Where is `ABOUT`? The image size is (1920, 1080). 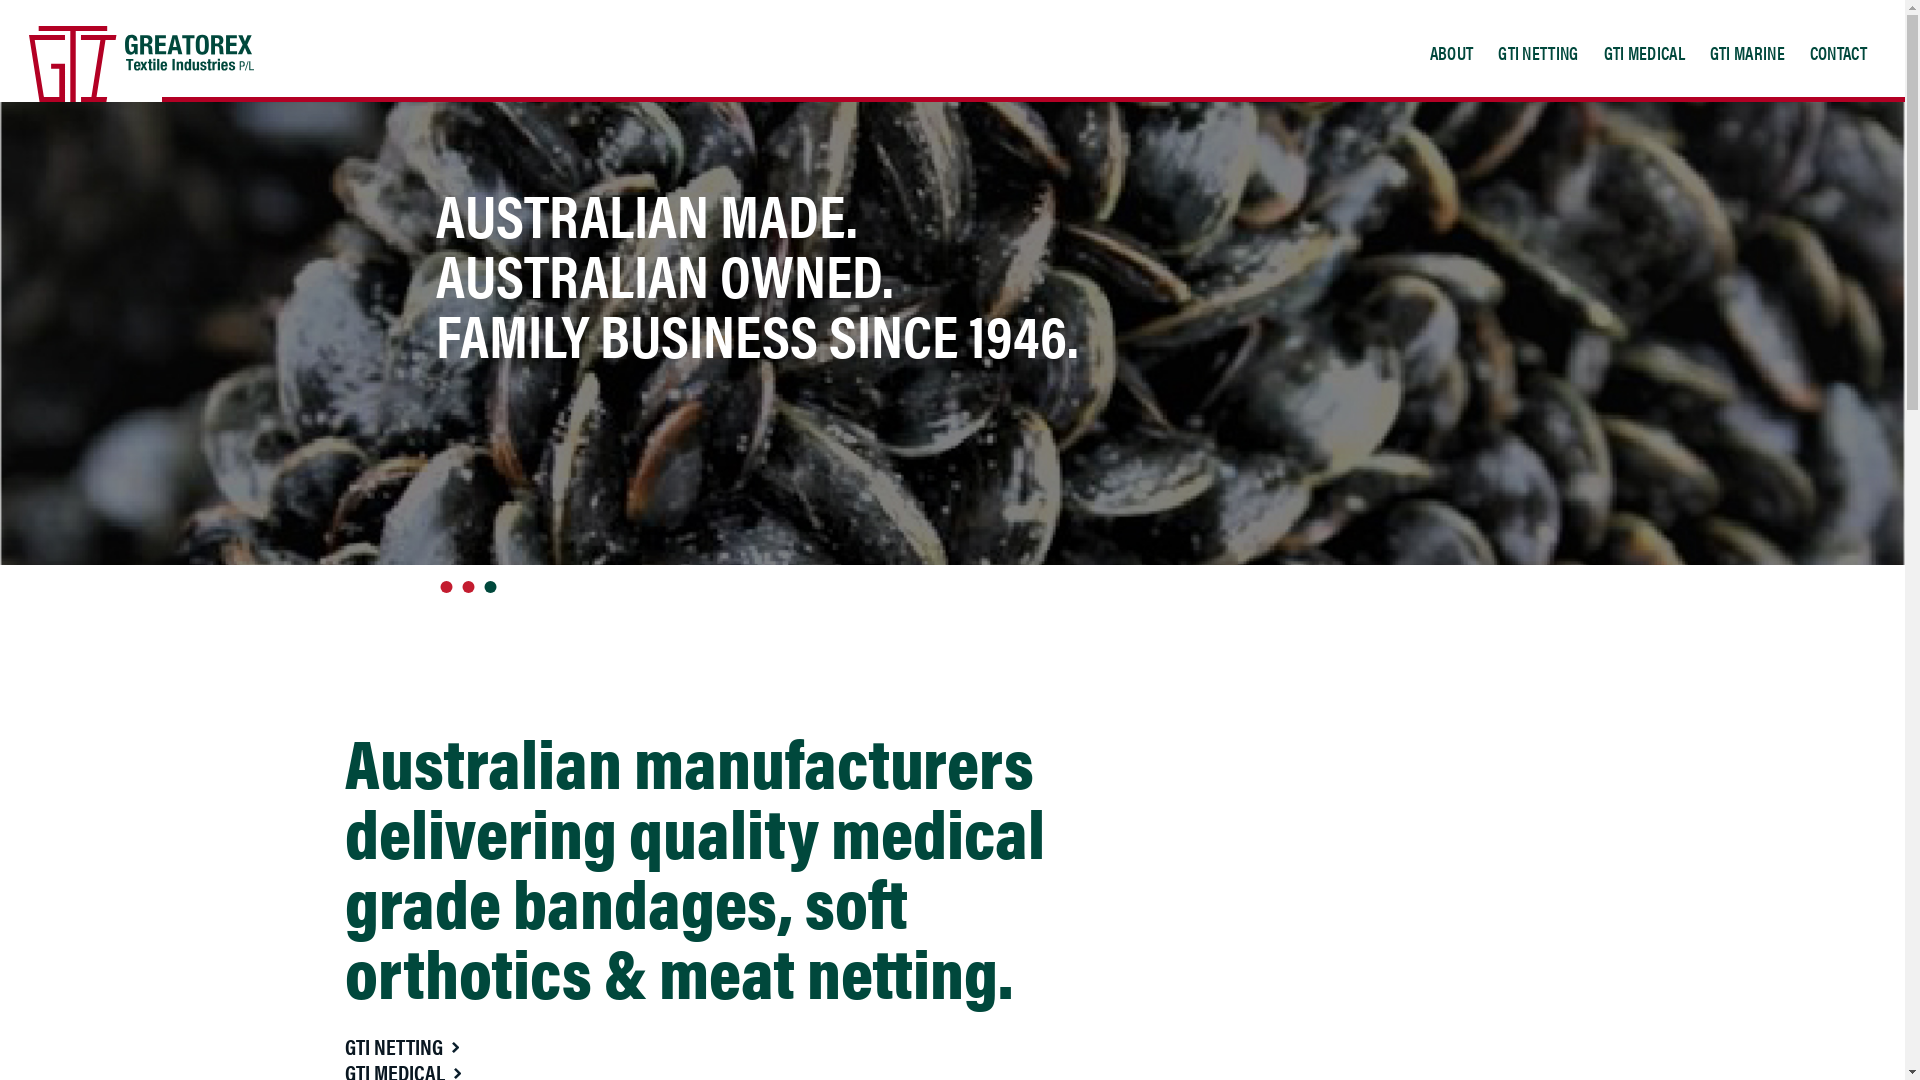 ABOUT is located at coordinates (1452, 52).